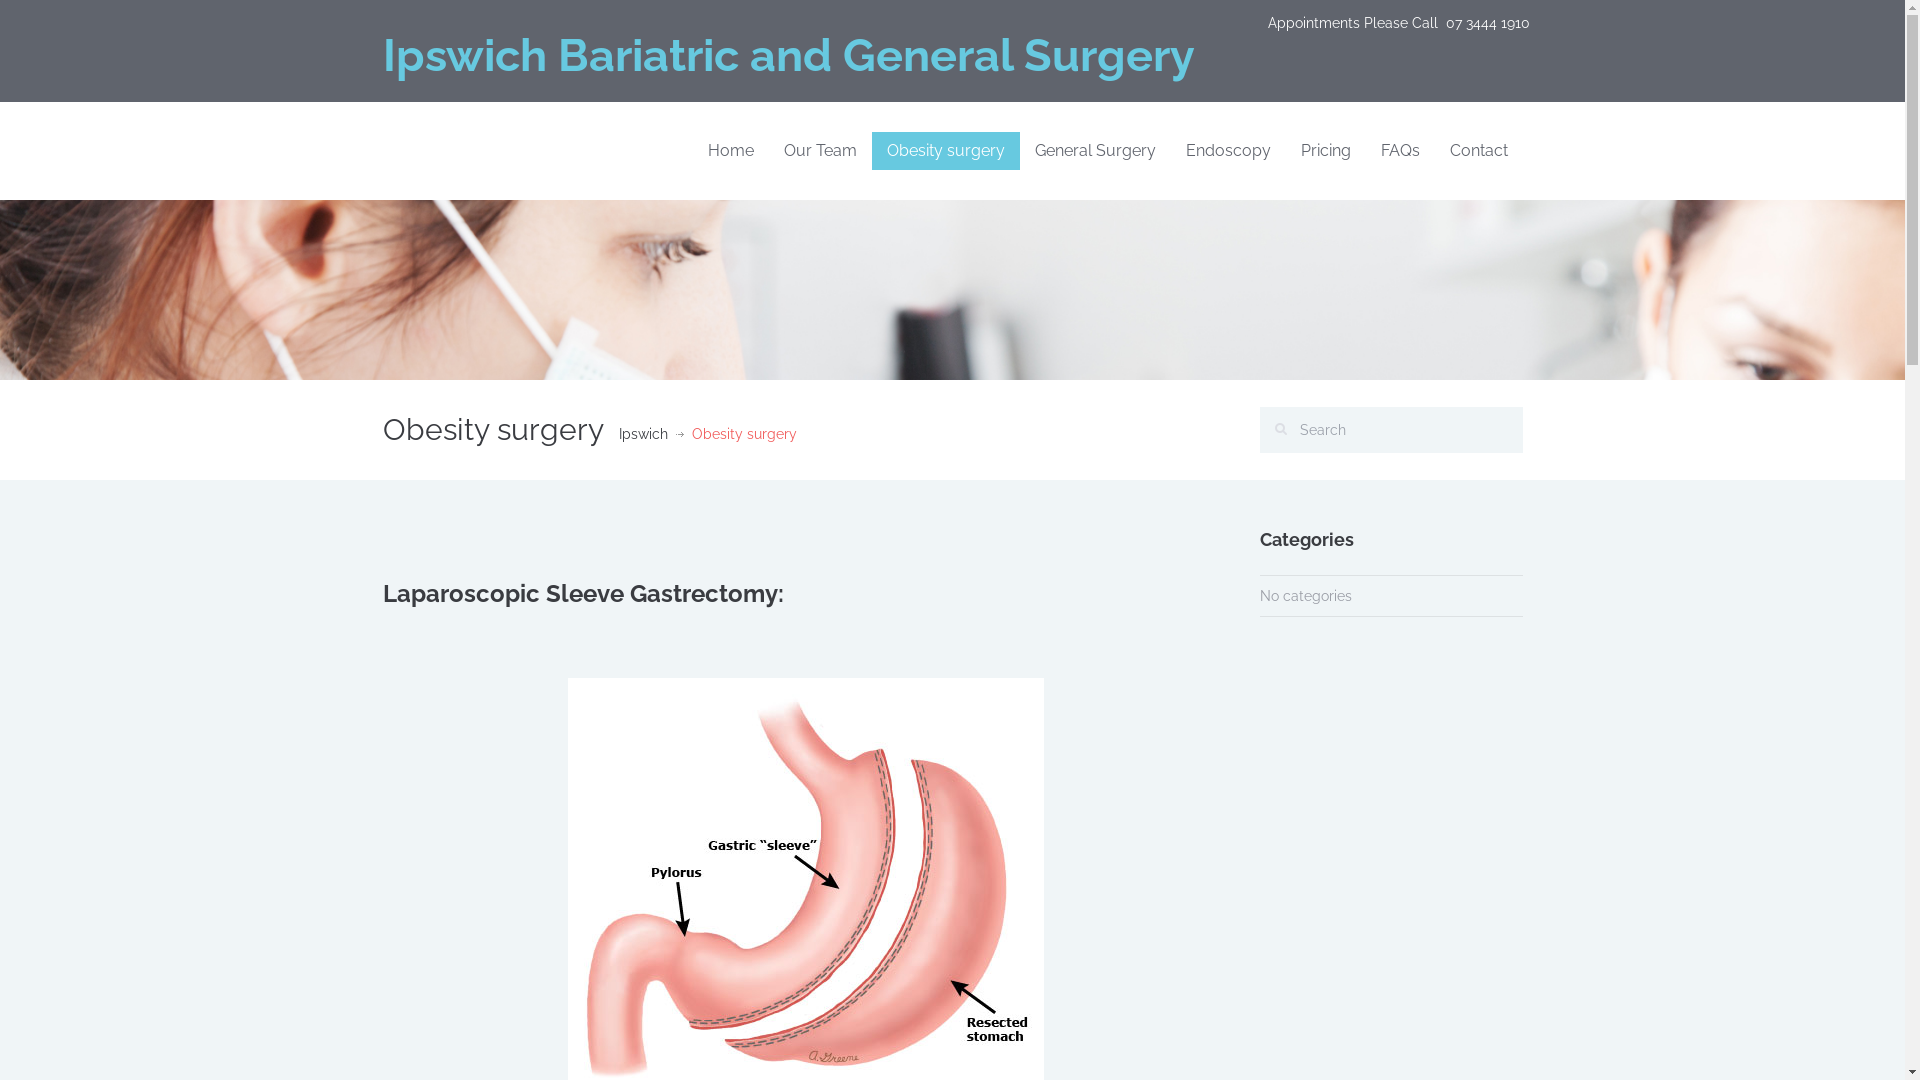 The height and width of the screenshot is (1080, 1920). What do you see at coordinates (946, 152) in the screenshot?
I see `Obesity surgery` at bounding box center [946, 152].